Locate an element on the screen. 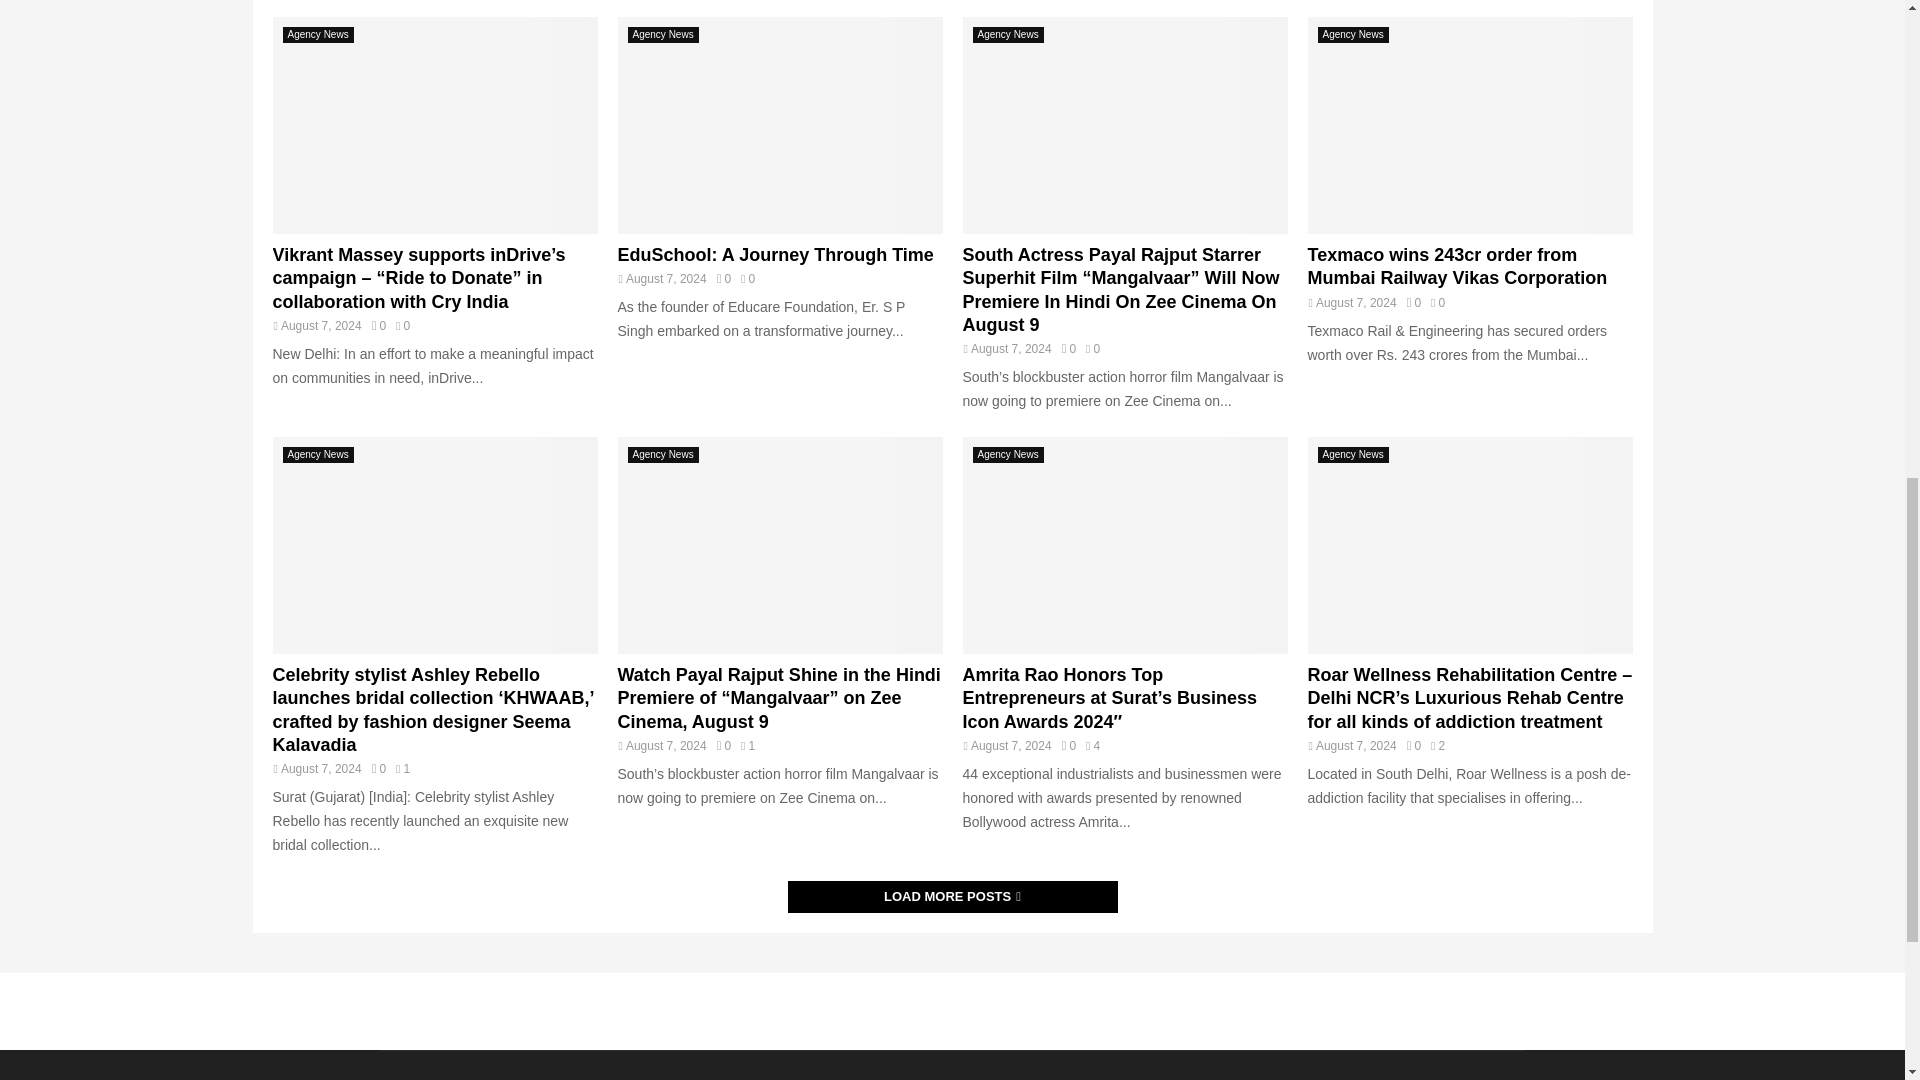  0 is located at coordinates (378, 325).